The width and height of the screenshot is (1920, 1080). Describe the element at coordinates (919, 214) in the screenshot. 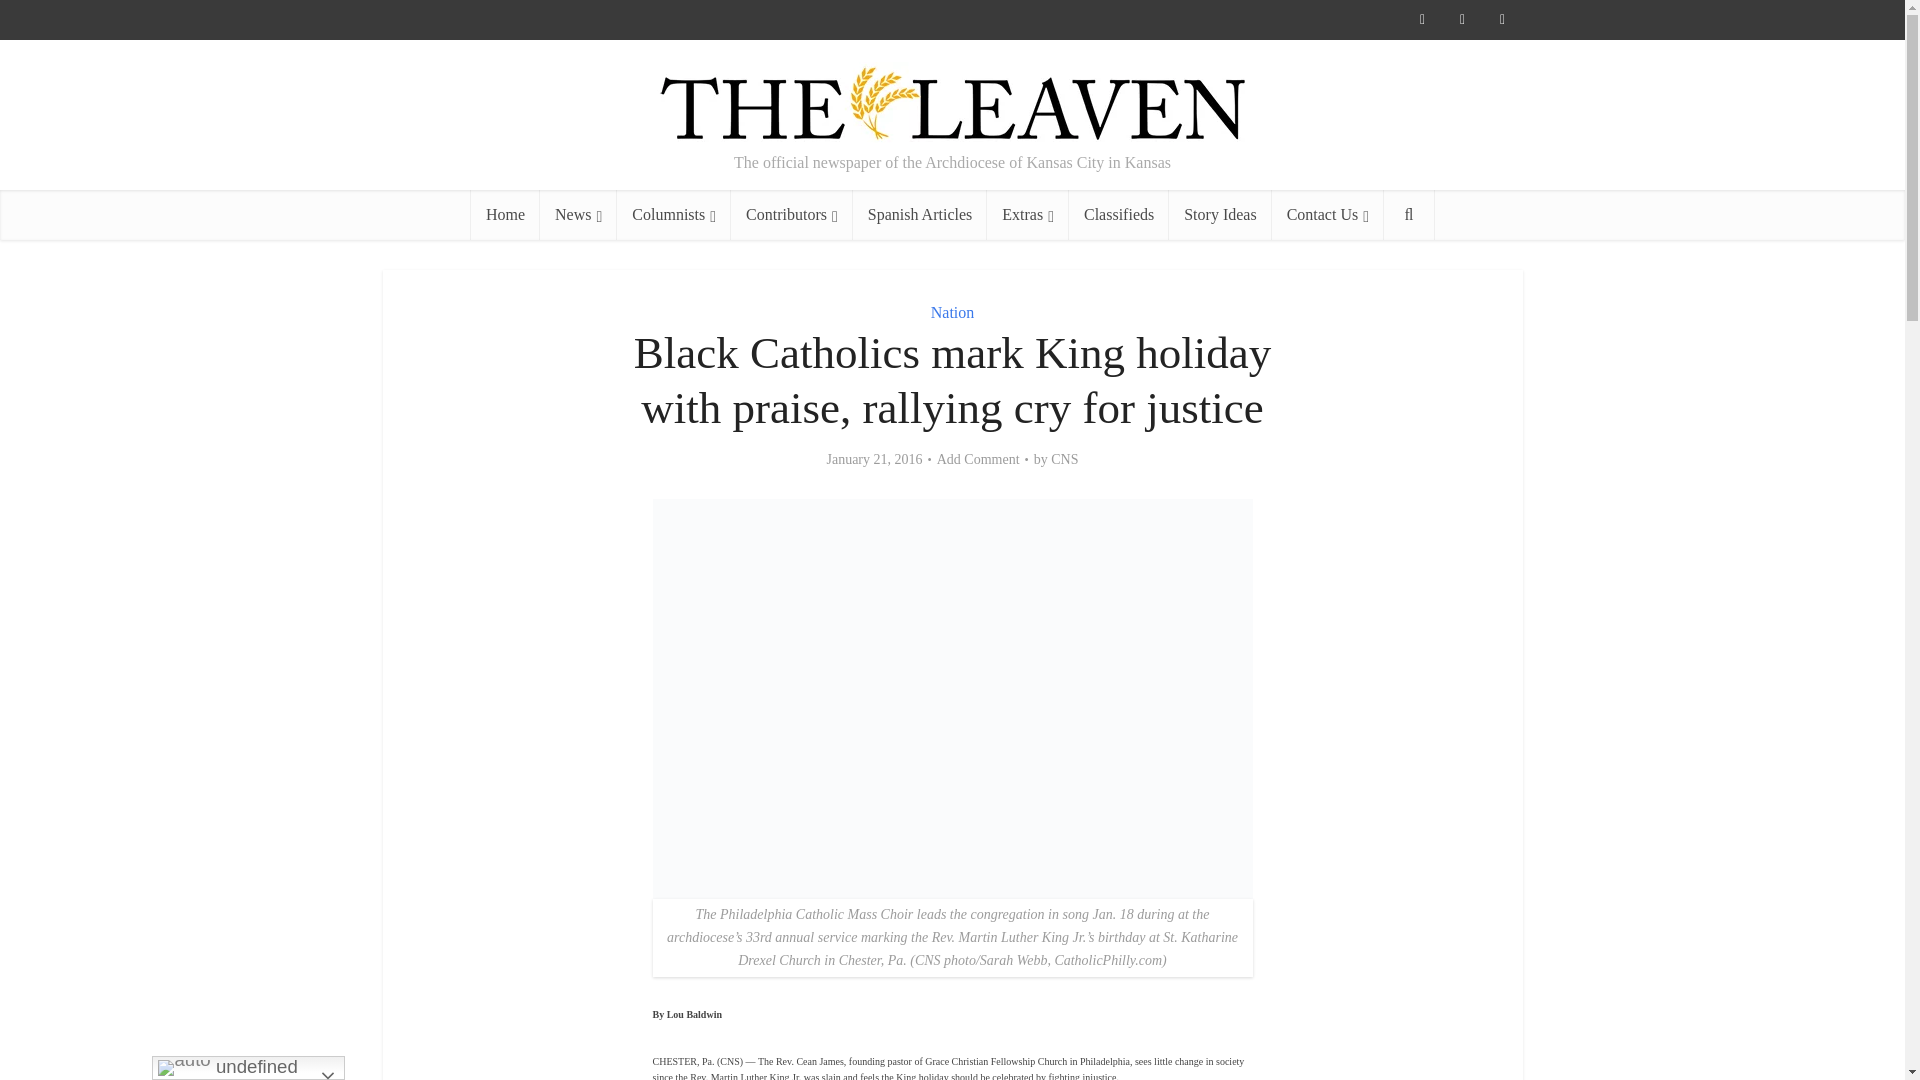

I see `Spanish Articles` at that location.